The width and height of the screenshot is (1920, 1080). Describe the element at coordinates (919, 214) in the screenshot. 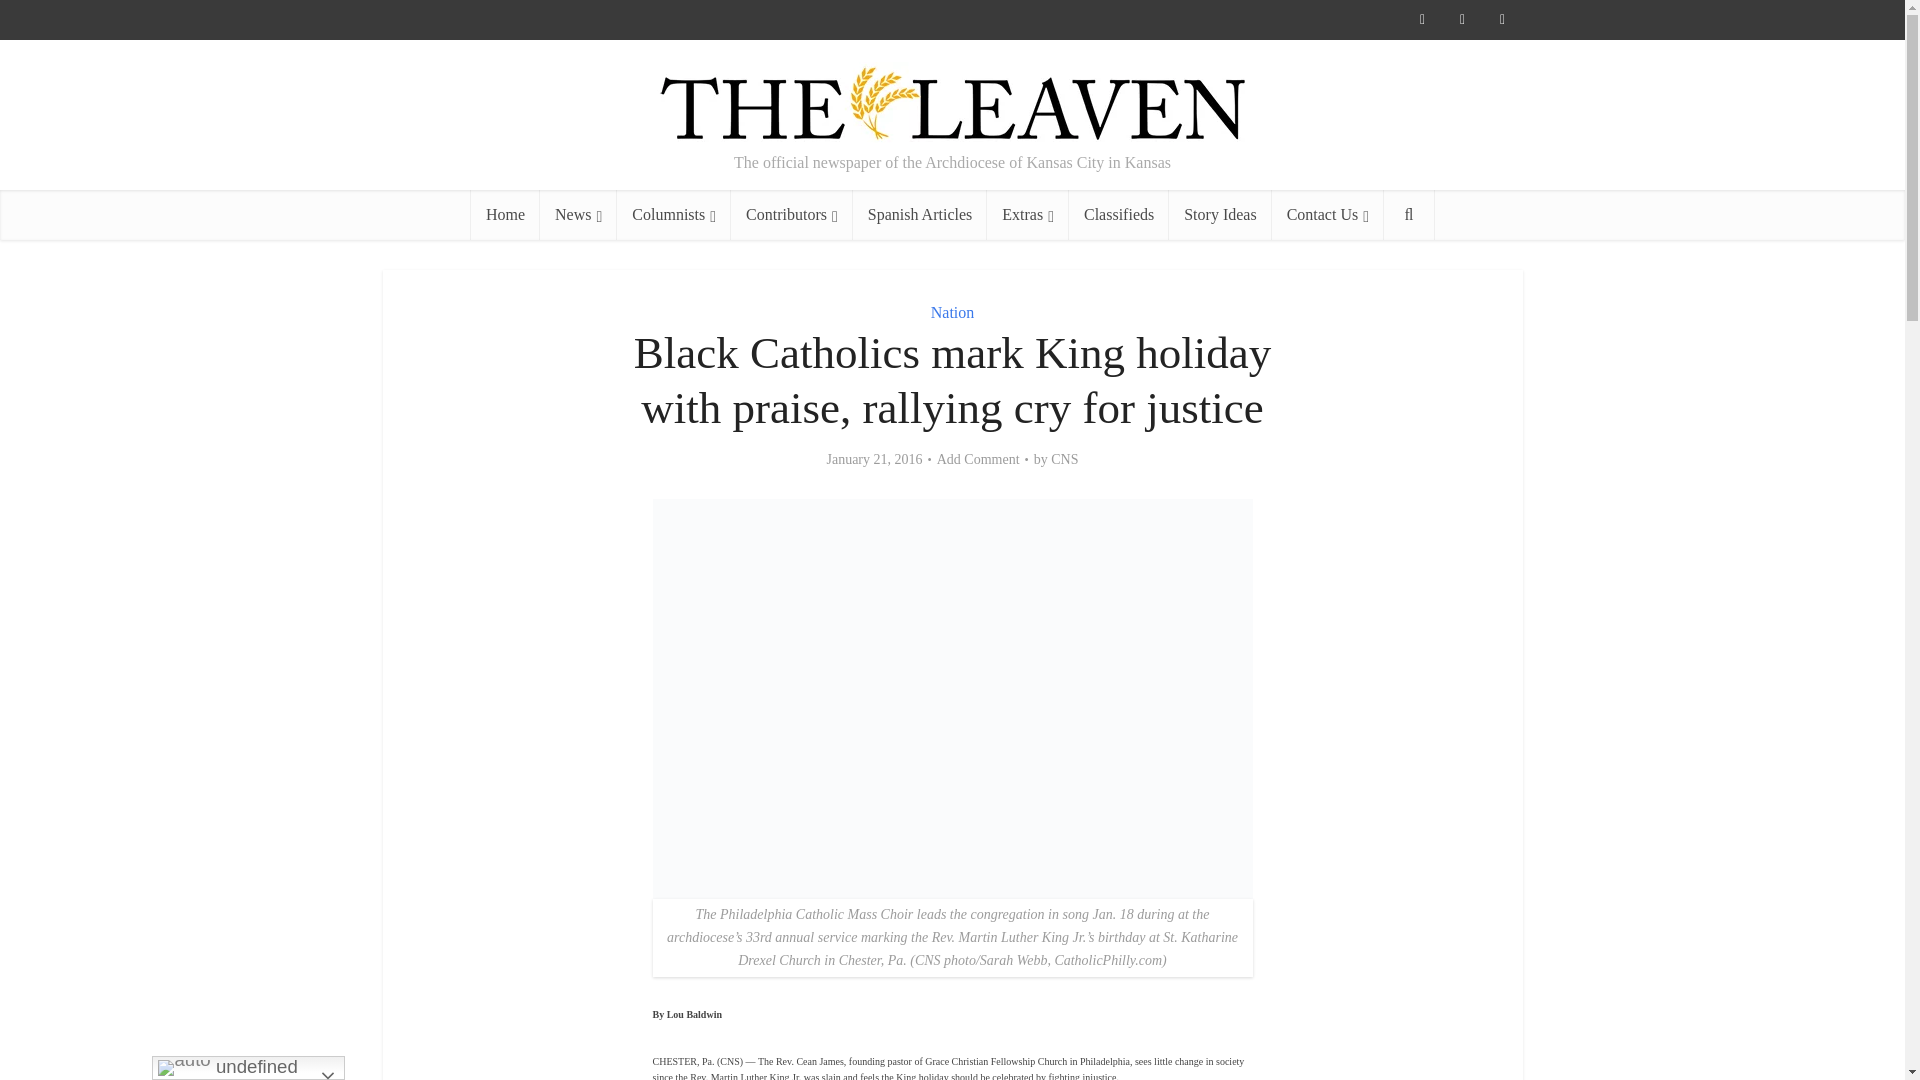

I see `Spanish Articles` at that location.